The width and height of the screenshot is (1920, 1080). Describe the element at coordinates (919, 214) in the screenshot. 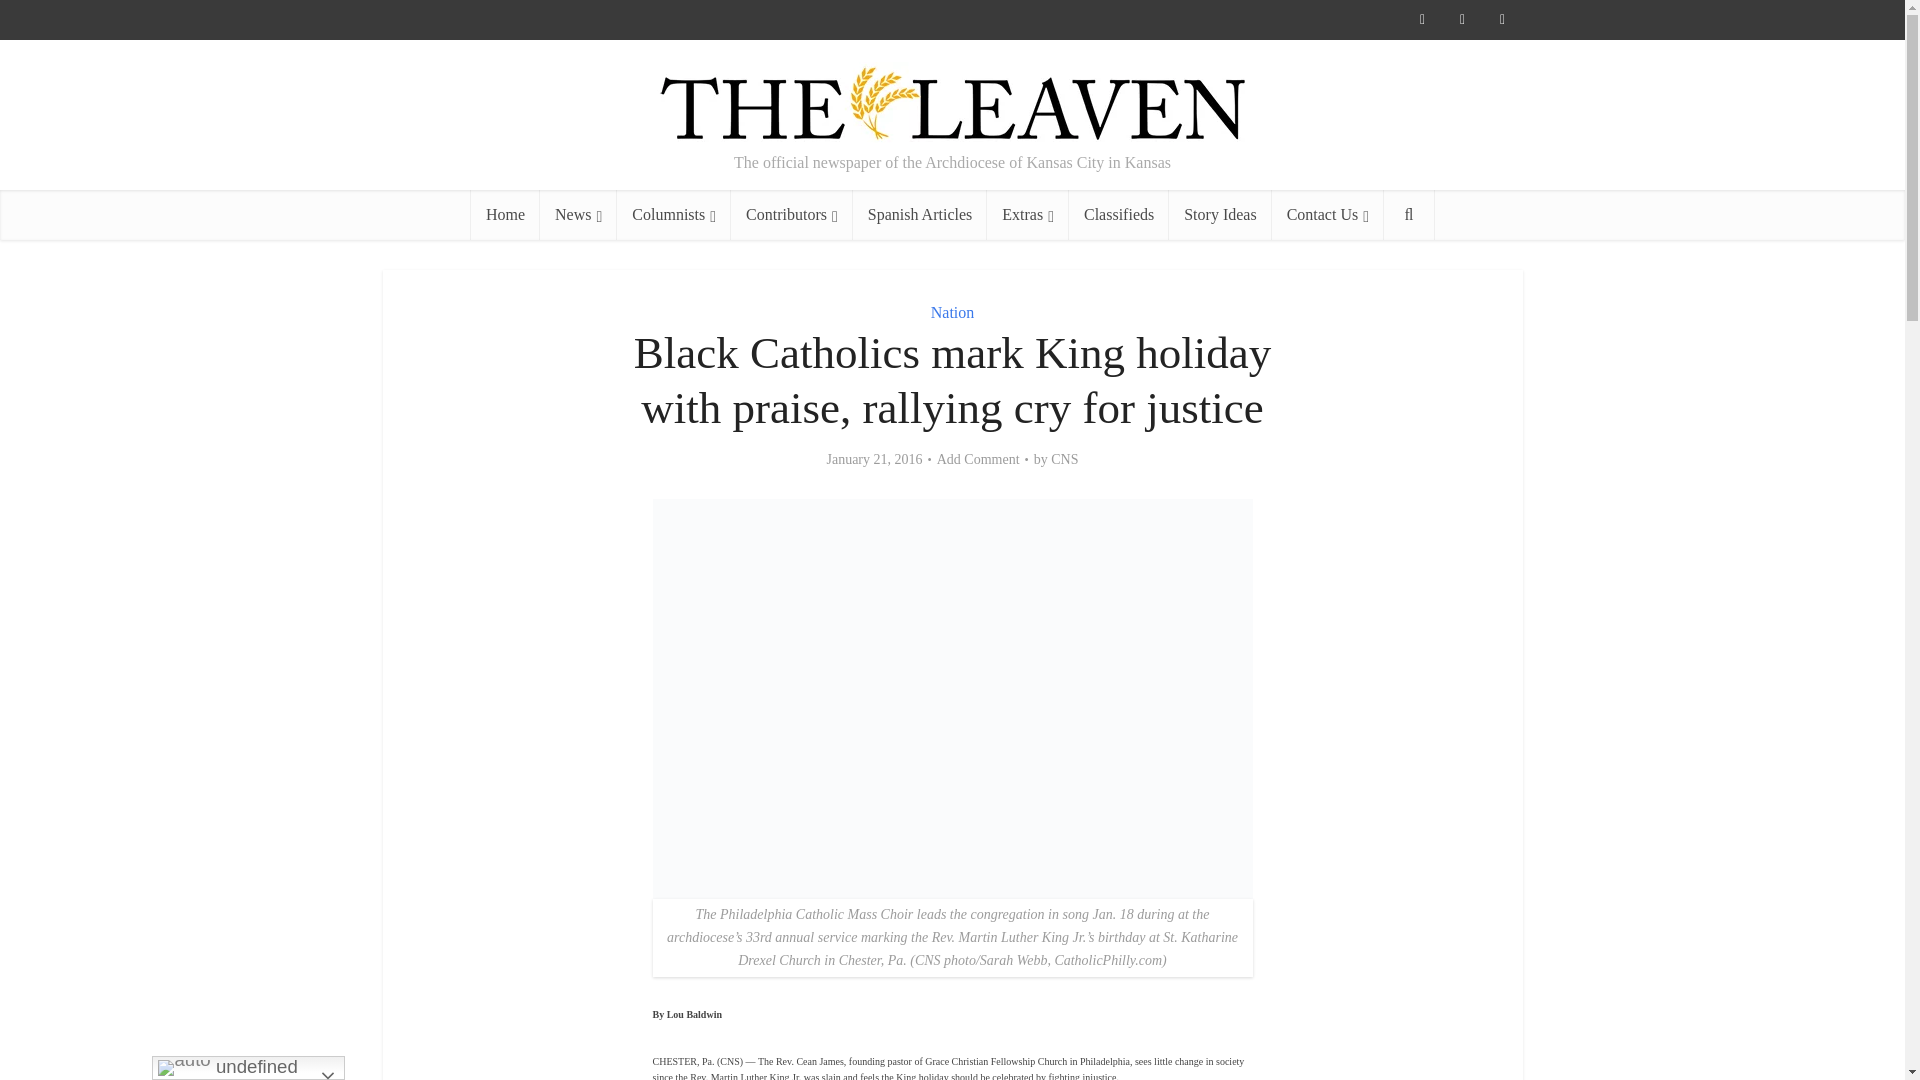

I see `Spanish Articles` at that location.